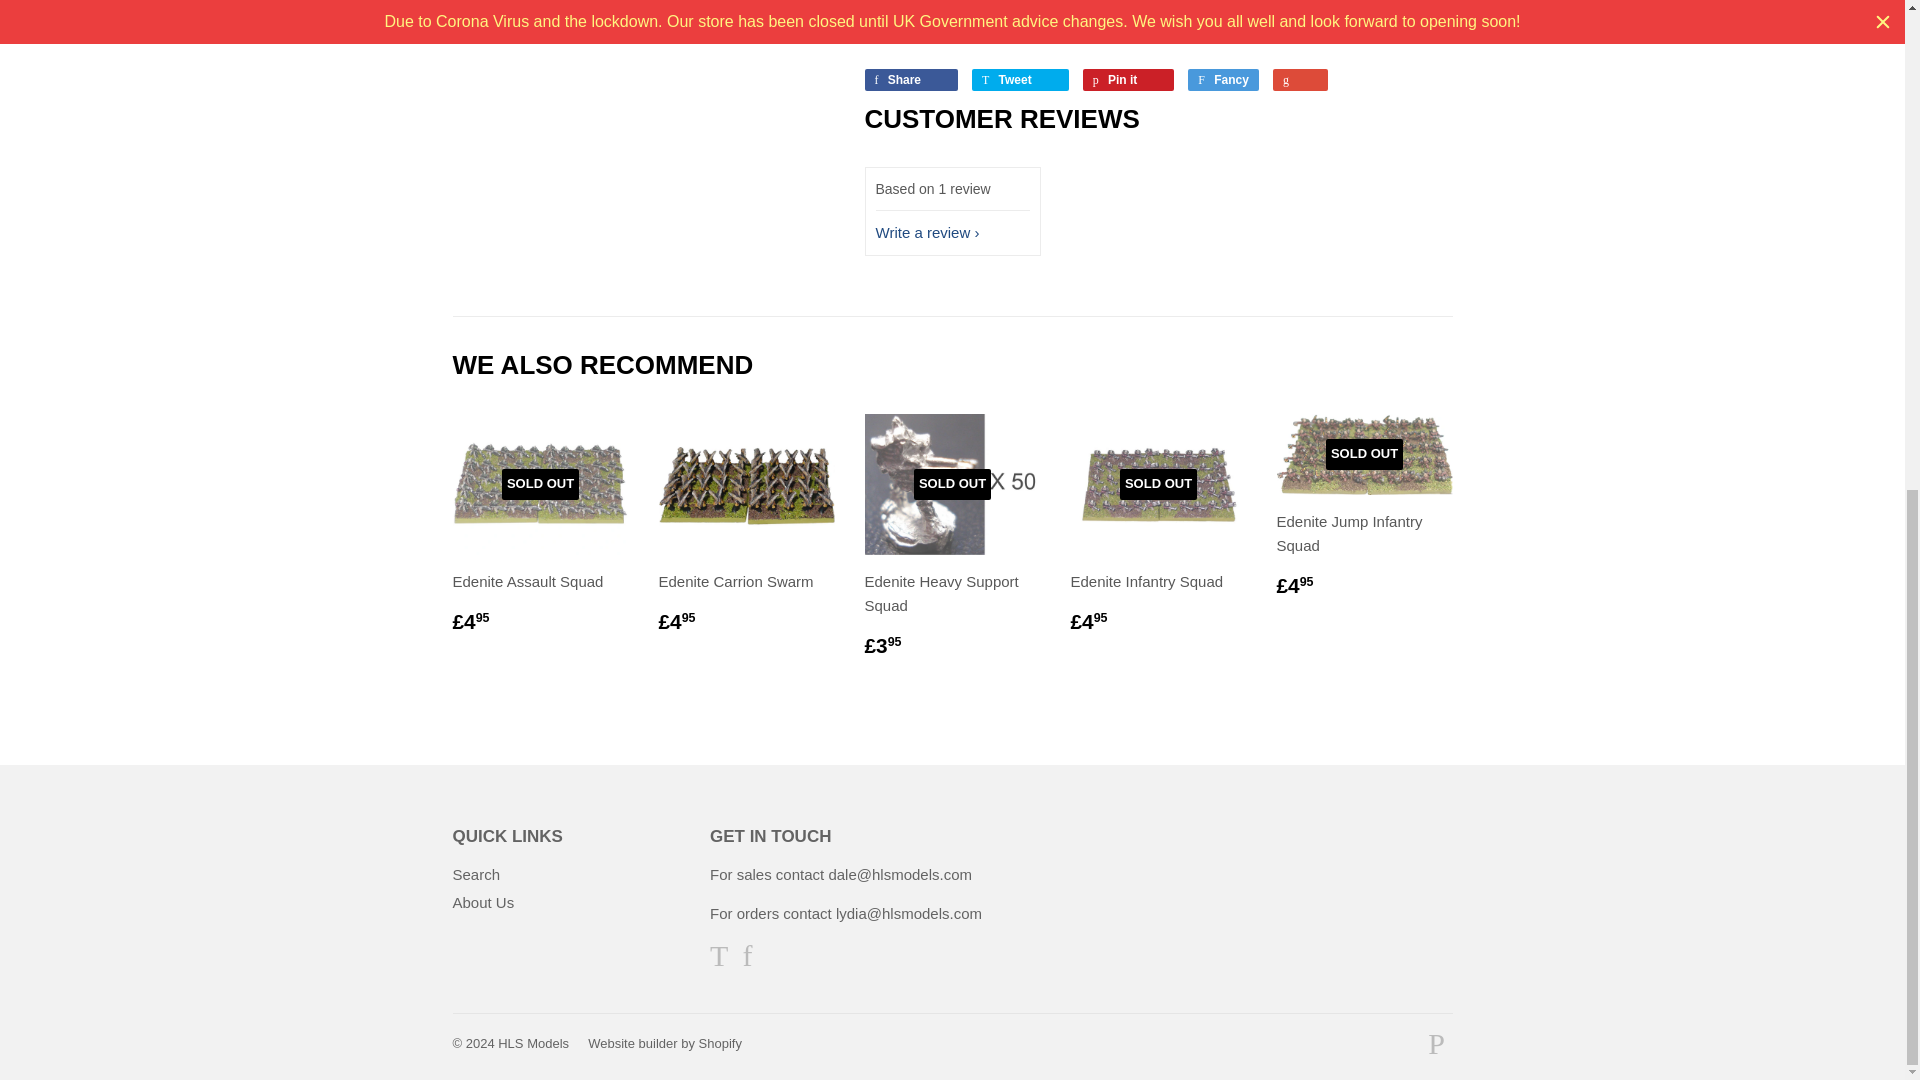 The image size is (1920, 1080). I want to click on Tweet, so click(1020, 80).